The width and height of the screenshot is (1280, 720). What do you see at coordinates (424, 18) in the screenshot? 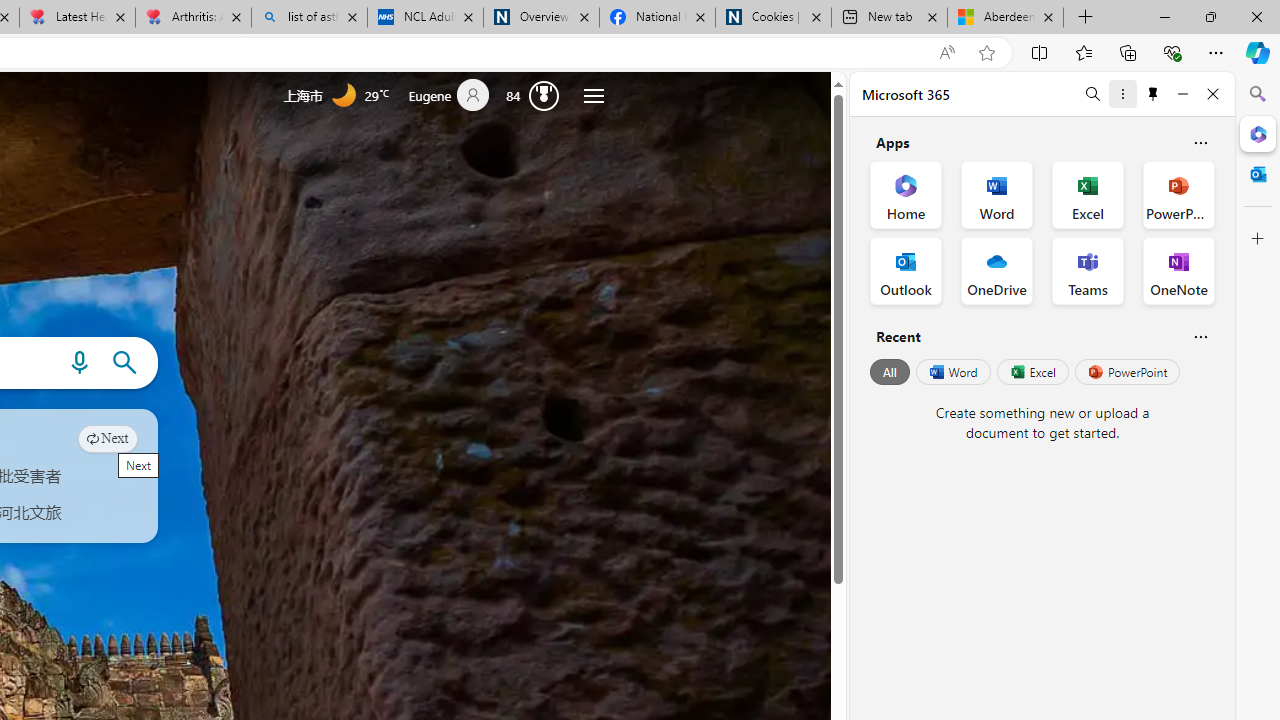
I see `NCL Adult Asthma Inhaler Choice Guideline` at bounding box center [424, 18].